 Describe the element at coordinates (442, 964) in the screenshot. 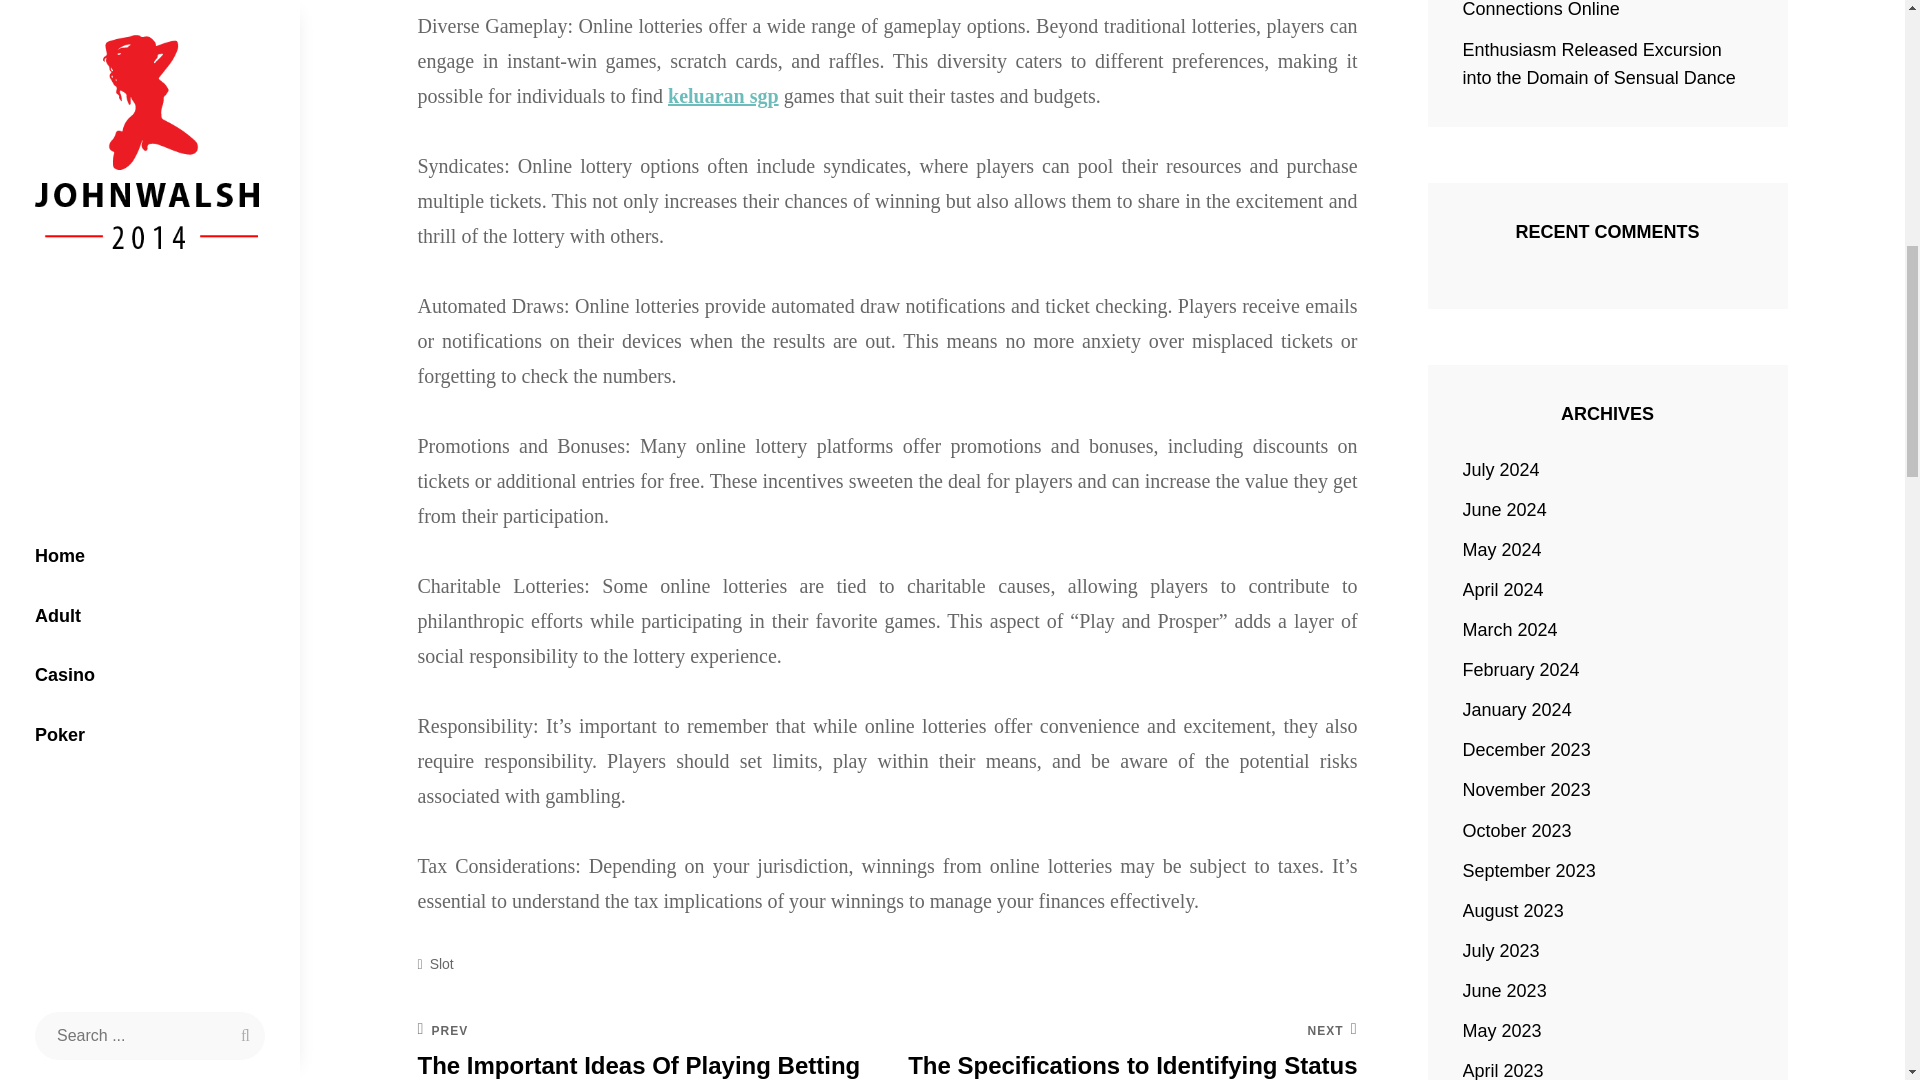

I see `Slot` at that location.